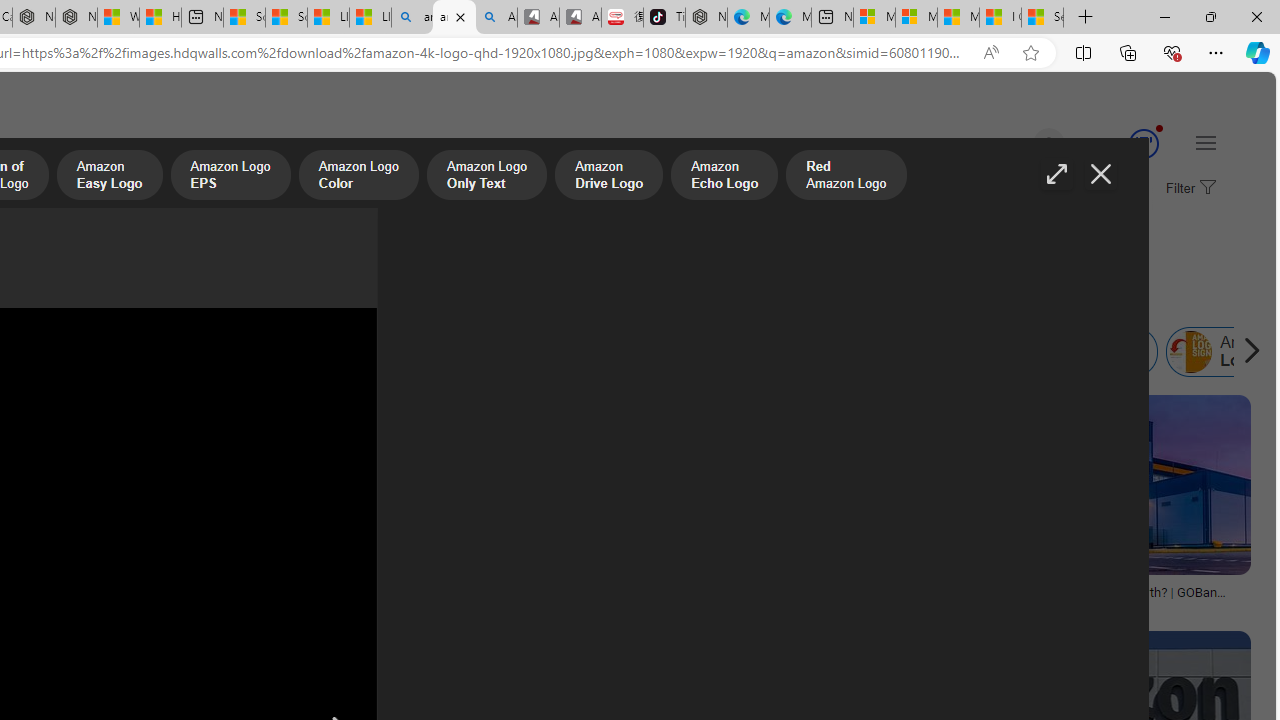 The height and width of the screenshot is (720, 1280). I want to click on Amazon Shoes, so click(618, 352).